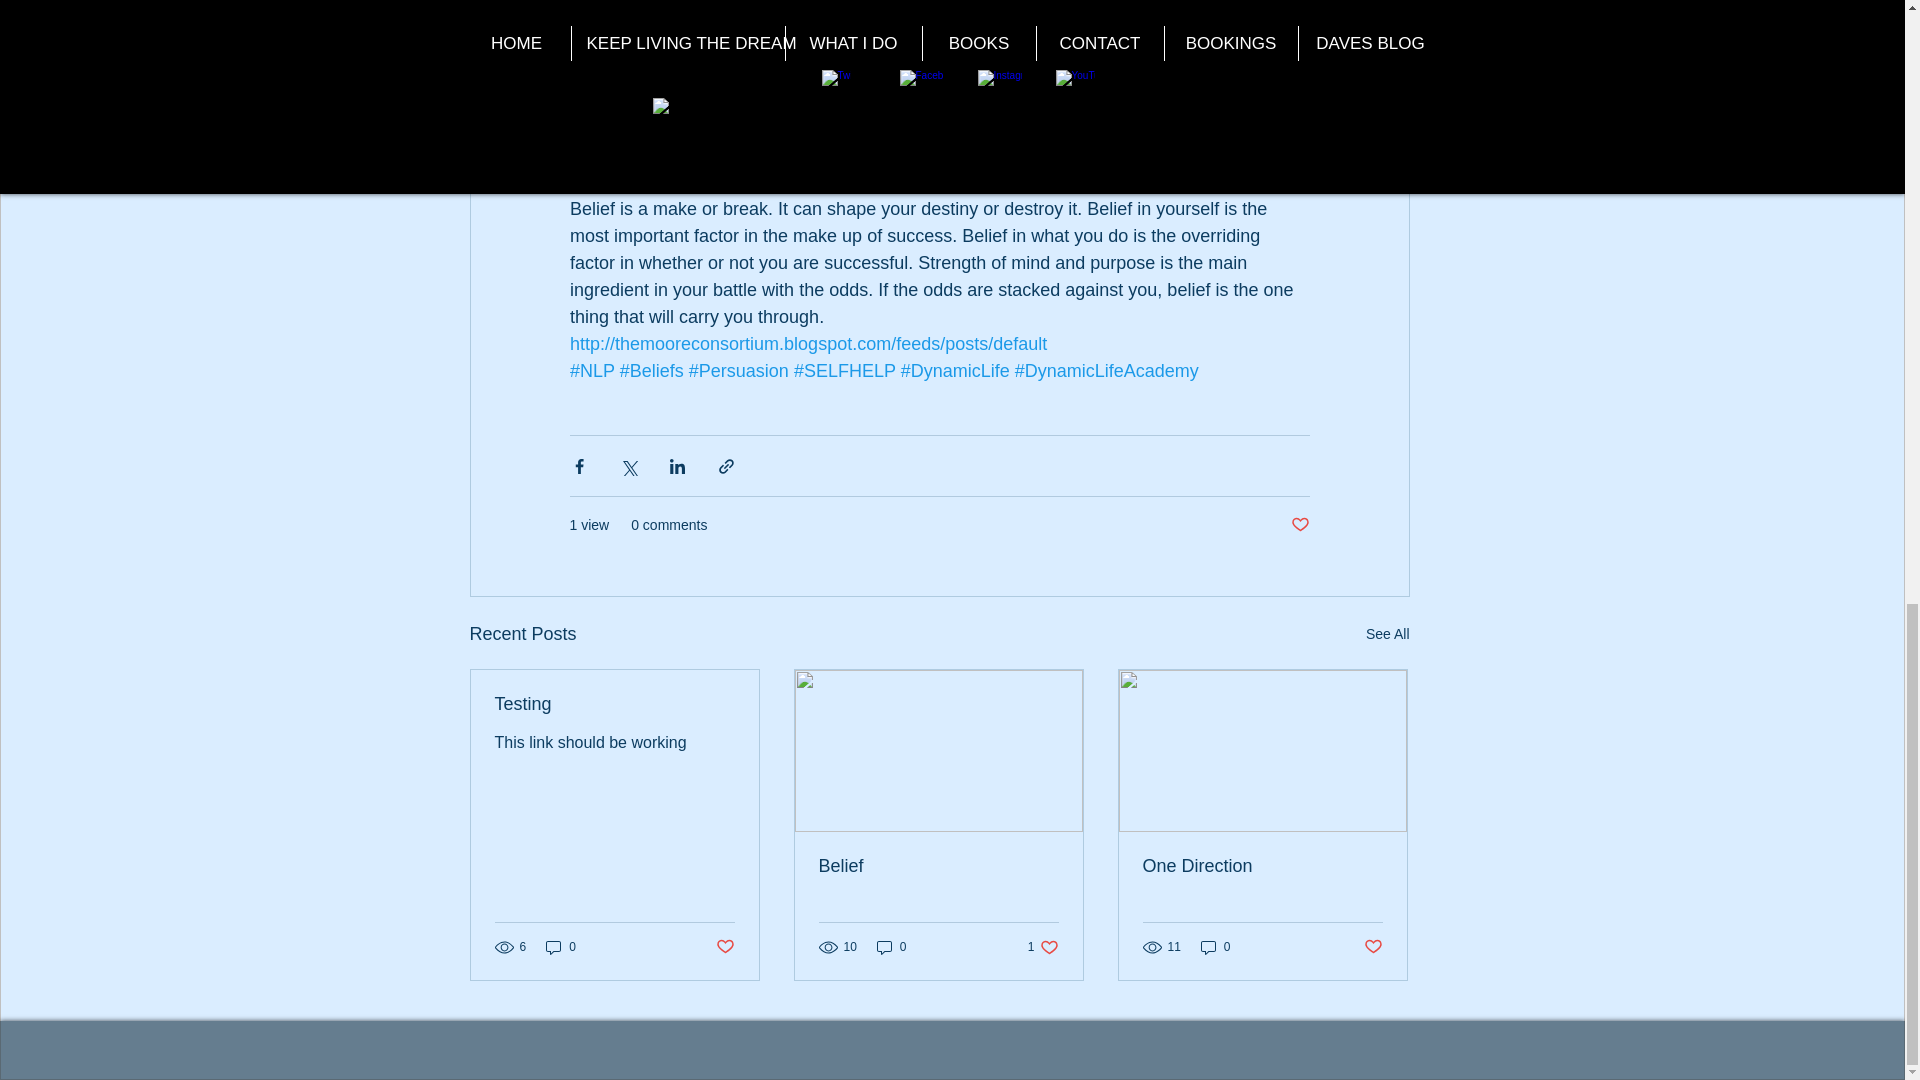 The width and height of the screenshot is (1920, 1080). Describe the element at coordinates (560, 947) in the screenshot. I see `Post not marked as liked` at that location.